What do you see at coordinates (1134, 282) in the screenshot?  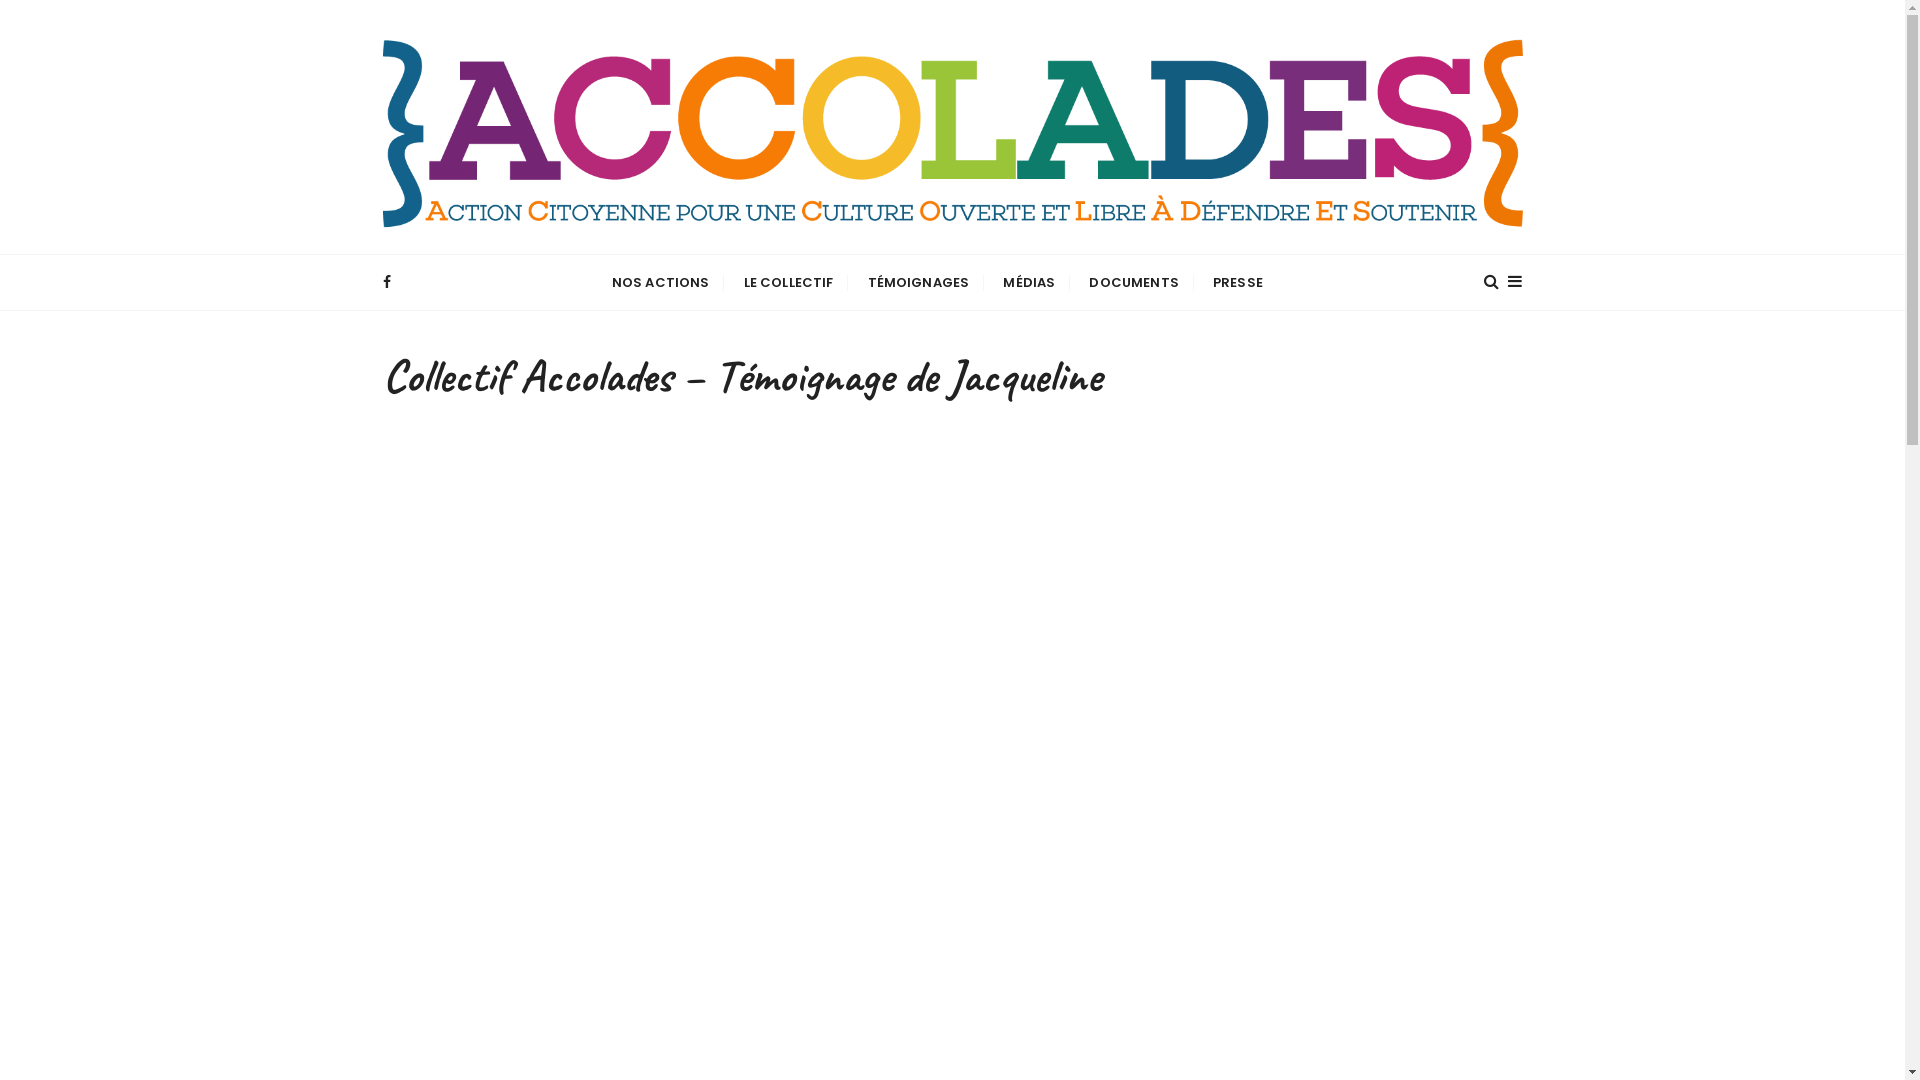 I see `DOCUMENTS` at bounding box center [1134, 282].